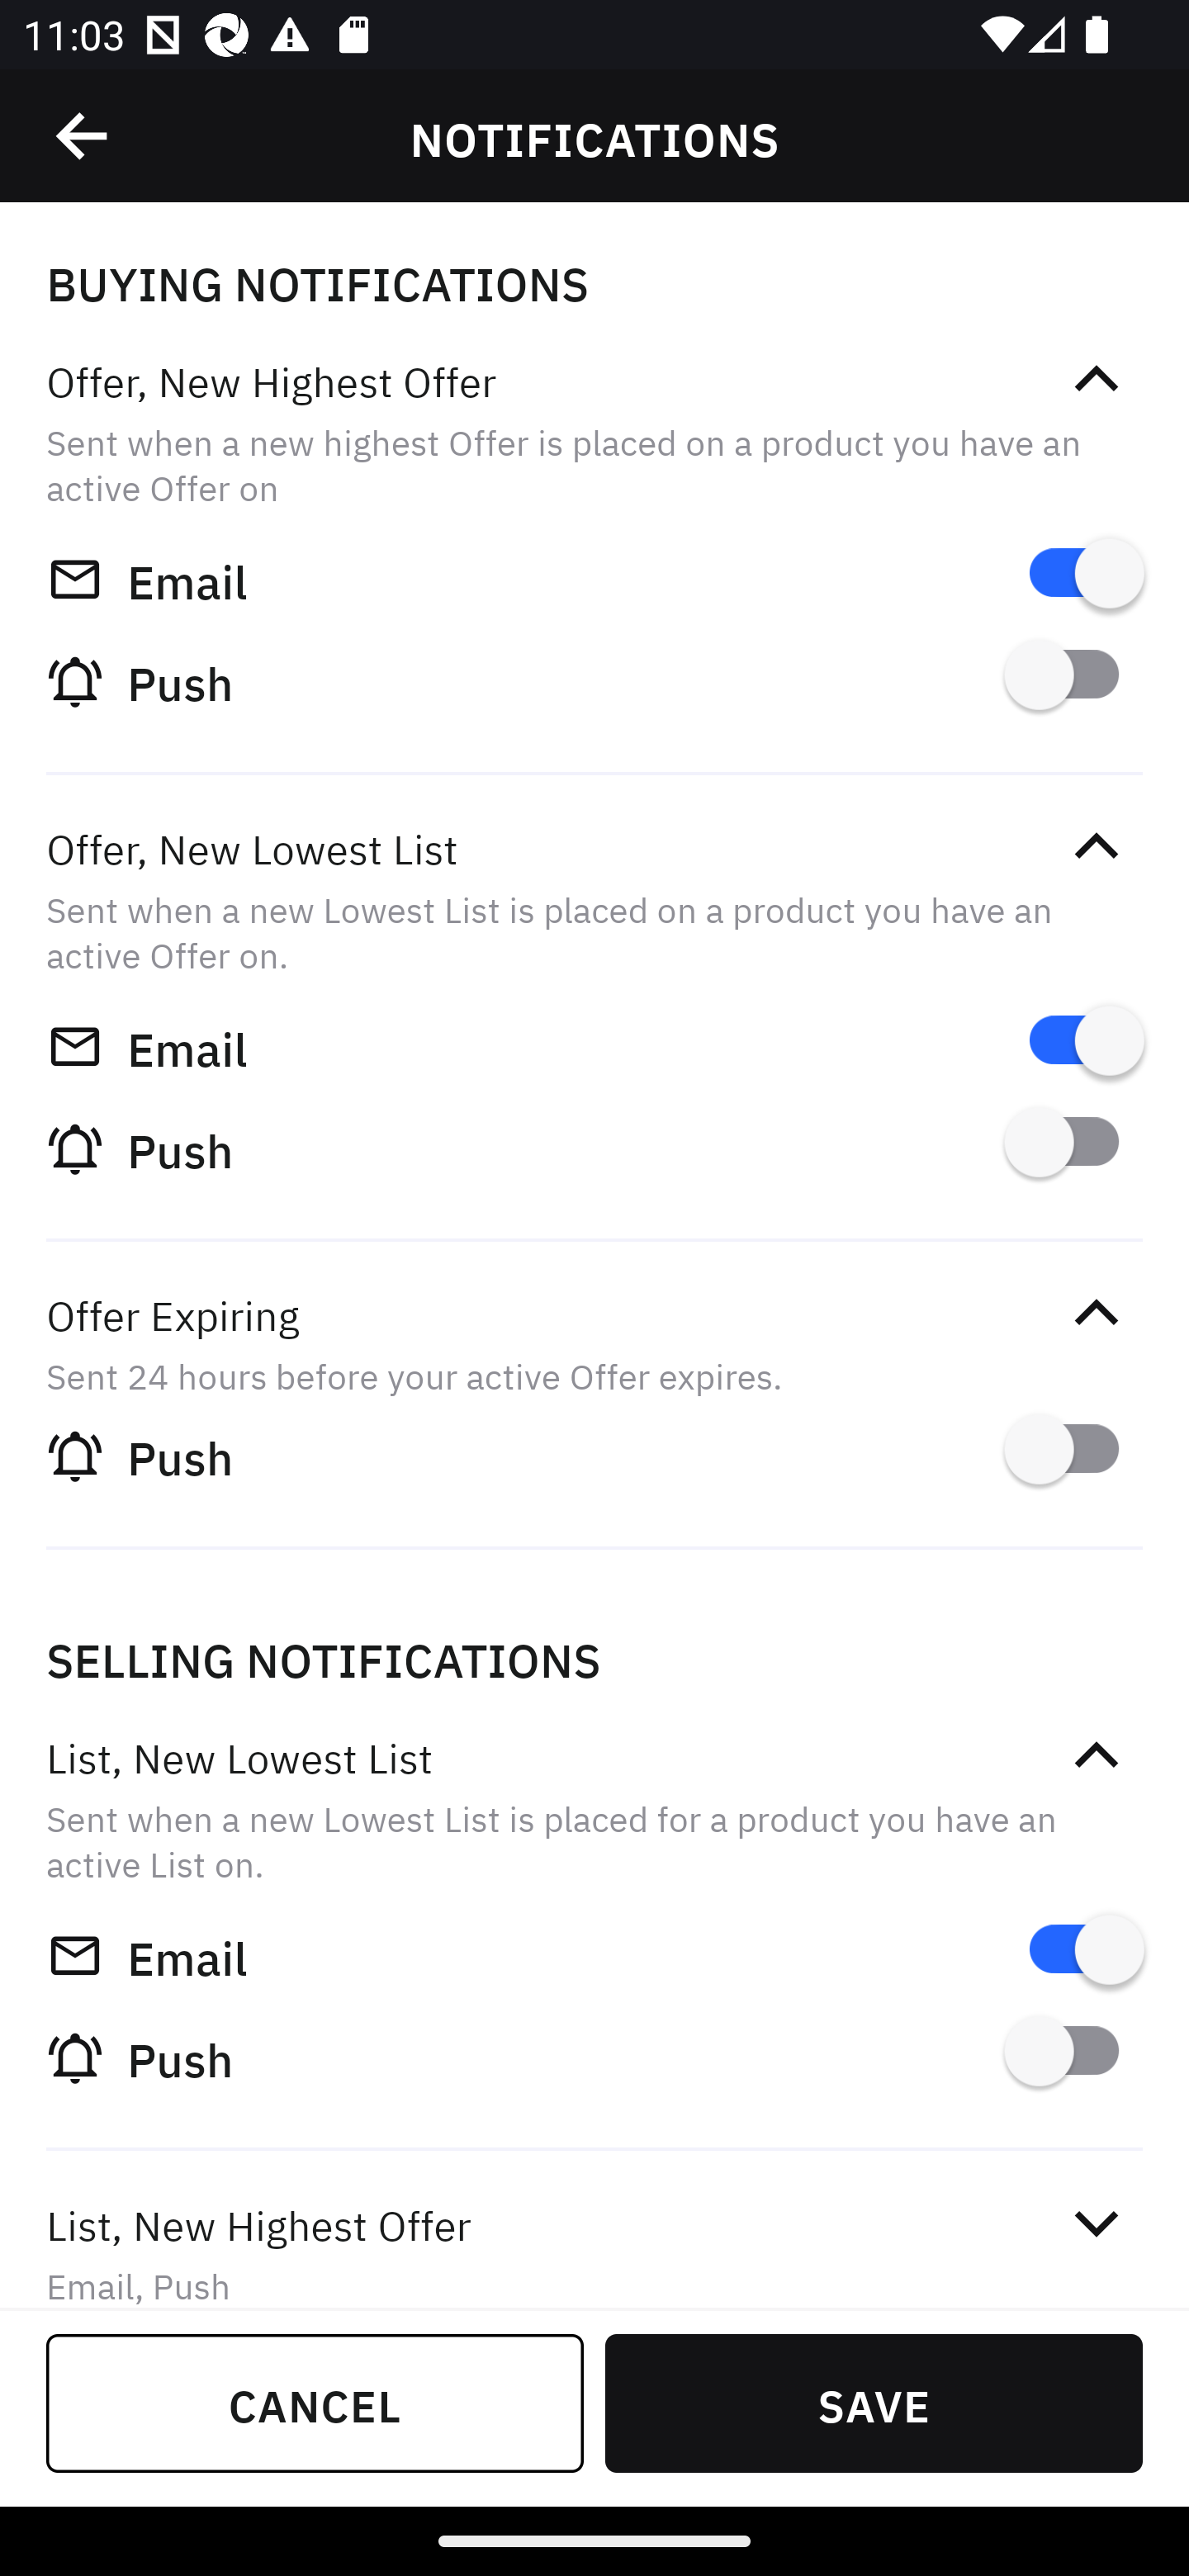 Image resolution: width=1189 pixels, height=2576 pixels. What do you see at coordinates (1096, 2224) in the screenshot?
I see `` at bounding box center [1096, 2224].